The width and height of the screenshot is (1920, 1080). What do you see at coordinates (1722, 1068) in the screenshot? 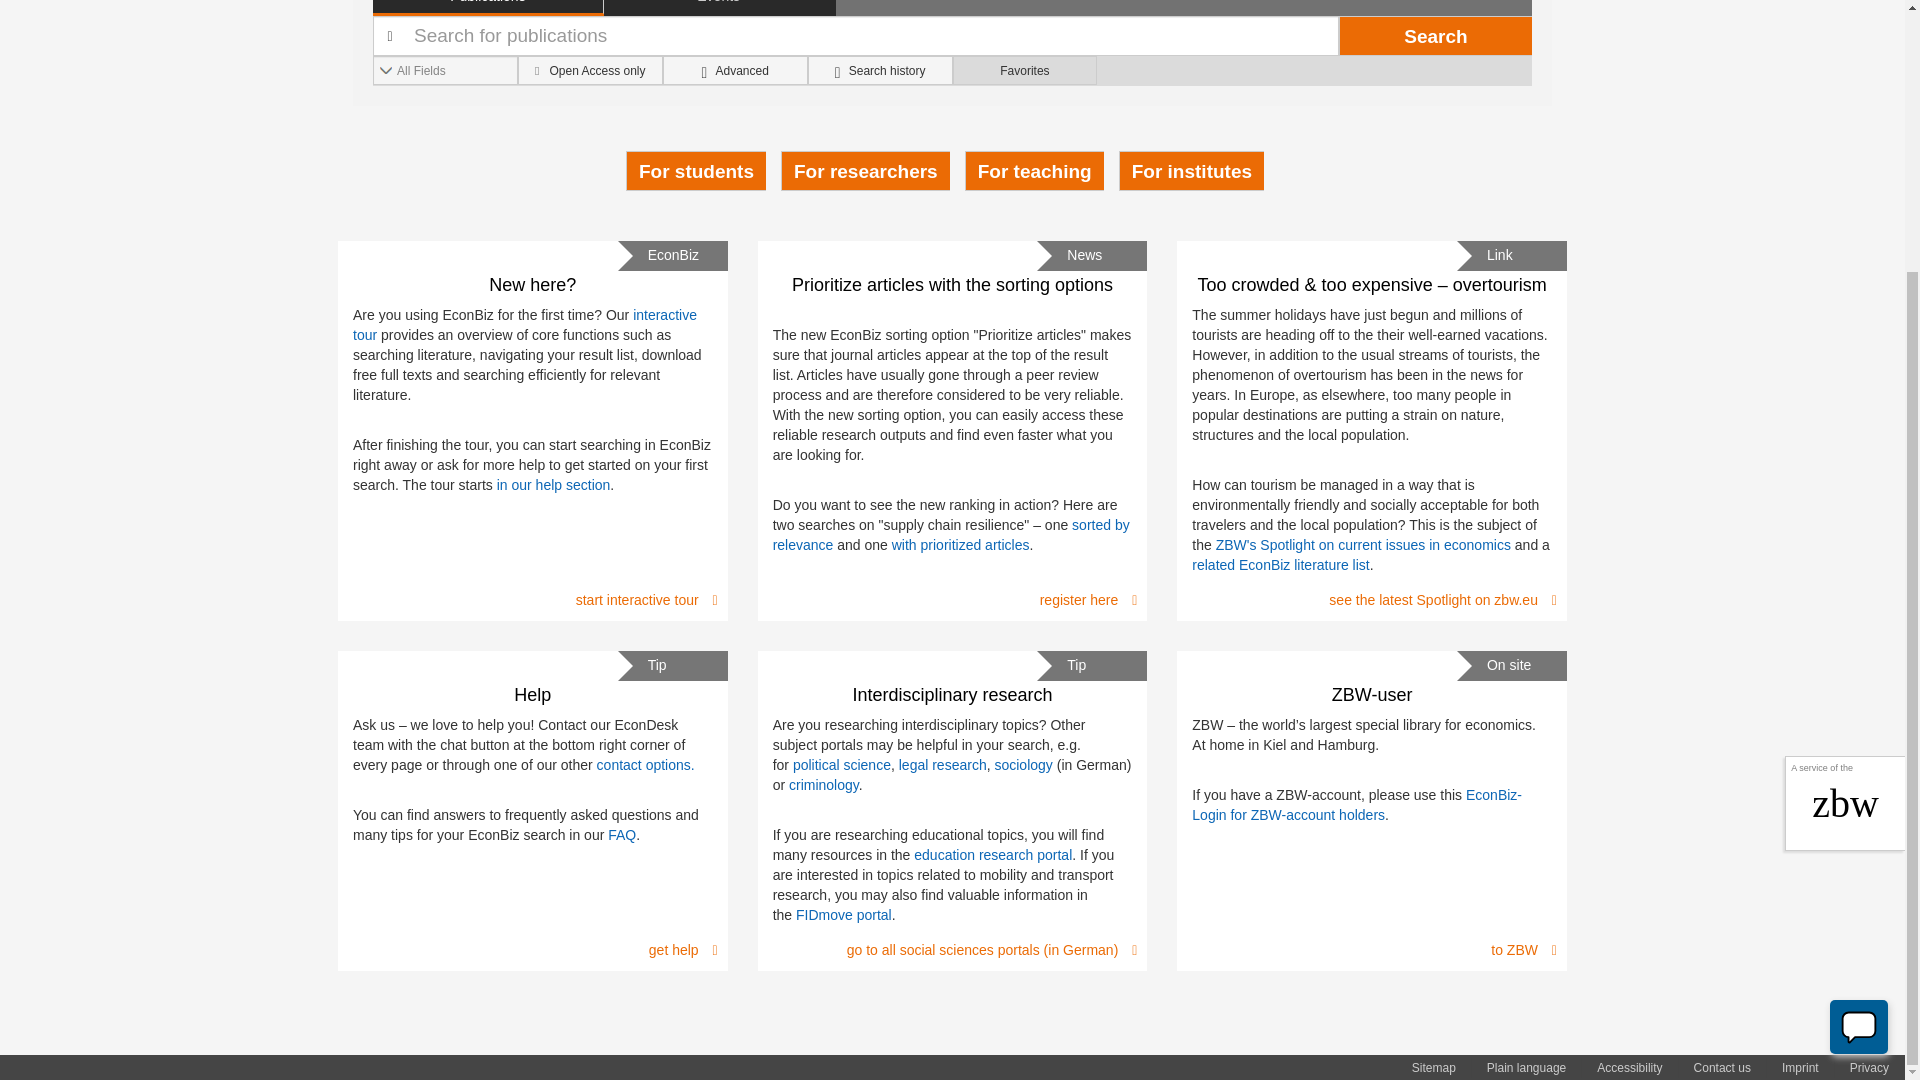
I see `Contact us` at bounding box center [1722, 1068].